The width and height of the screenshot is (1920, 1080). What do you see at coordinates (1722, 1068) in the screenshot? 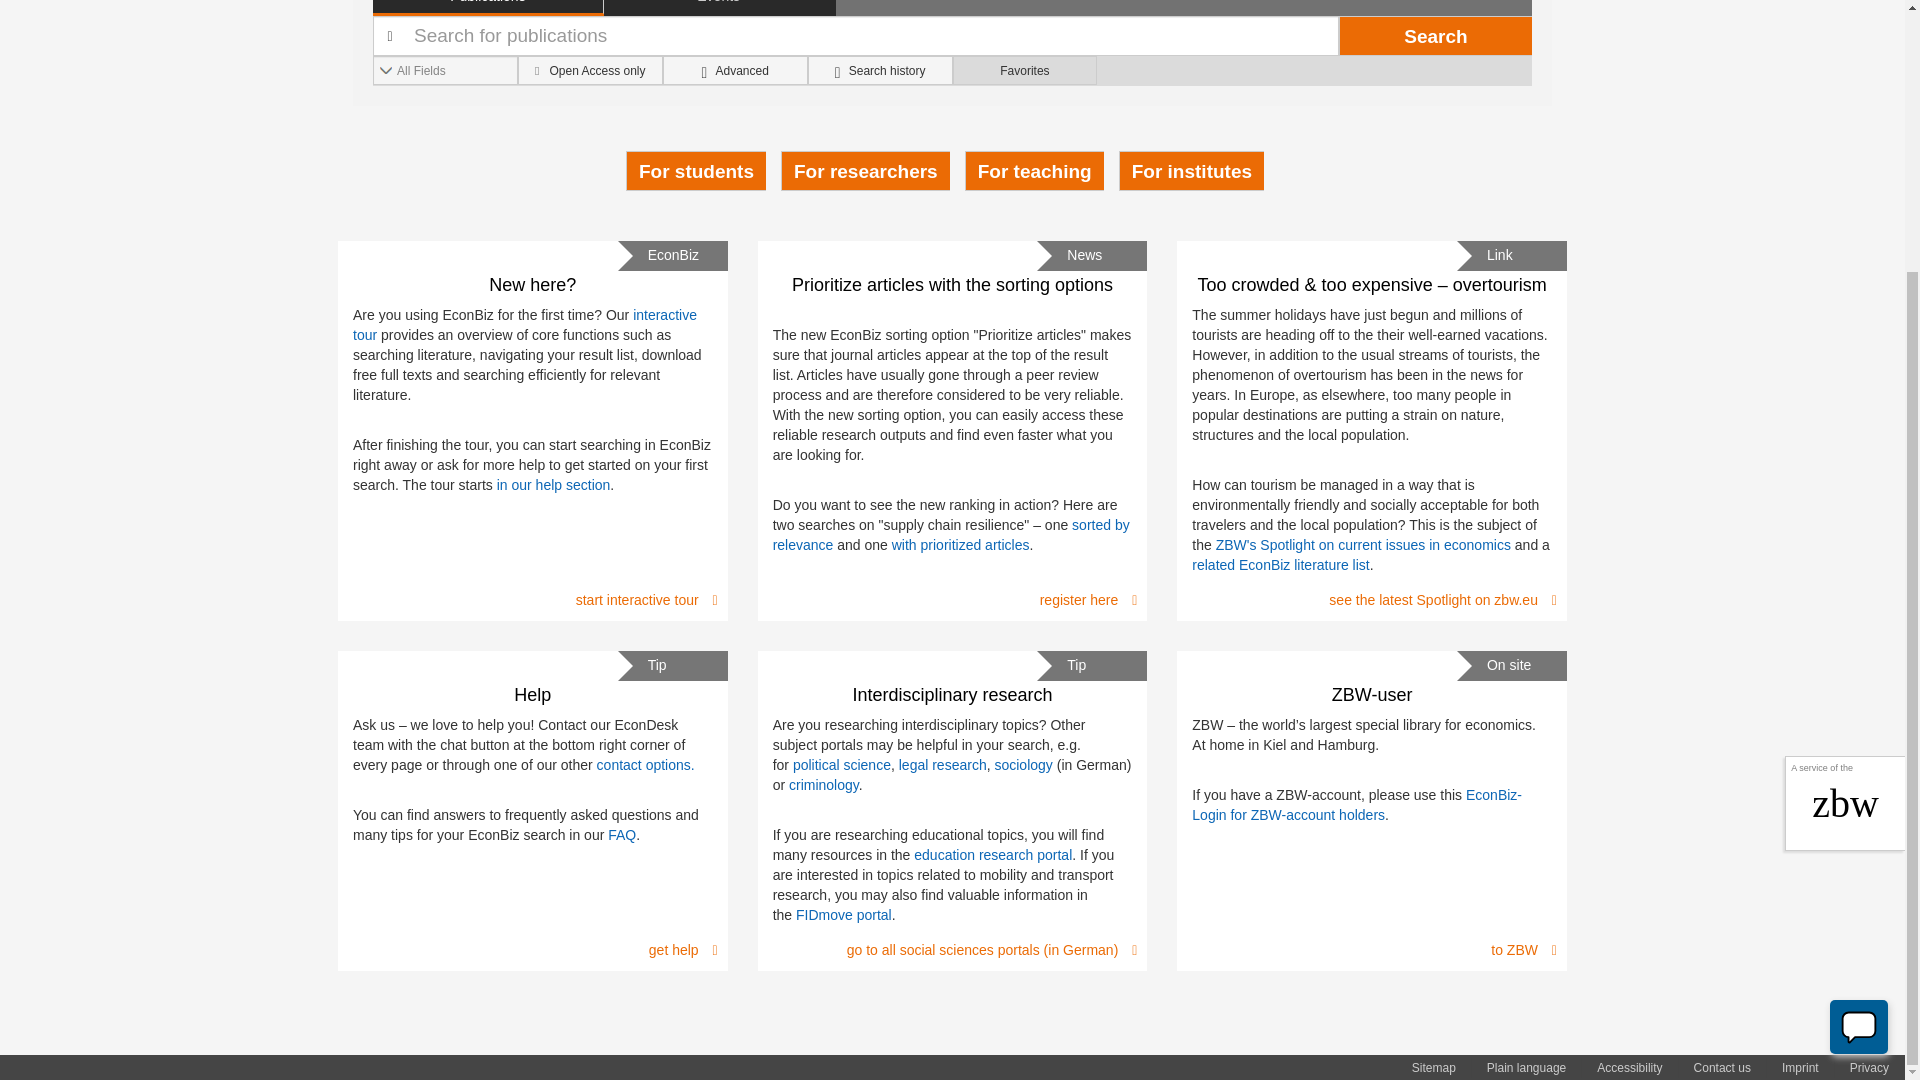
I see `Contact us` at bounding box center [1722, 1068].